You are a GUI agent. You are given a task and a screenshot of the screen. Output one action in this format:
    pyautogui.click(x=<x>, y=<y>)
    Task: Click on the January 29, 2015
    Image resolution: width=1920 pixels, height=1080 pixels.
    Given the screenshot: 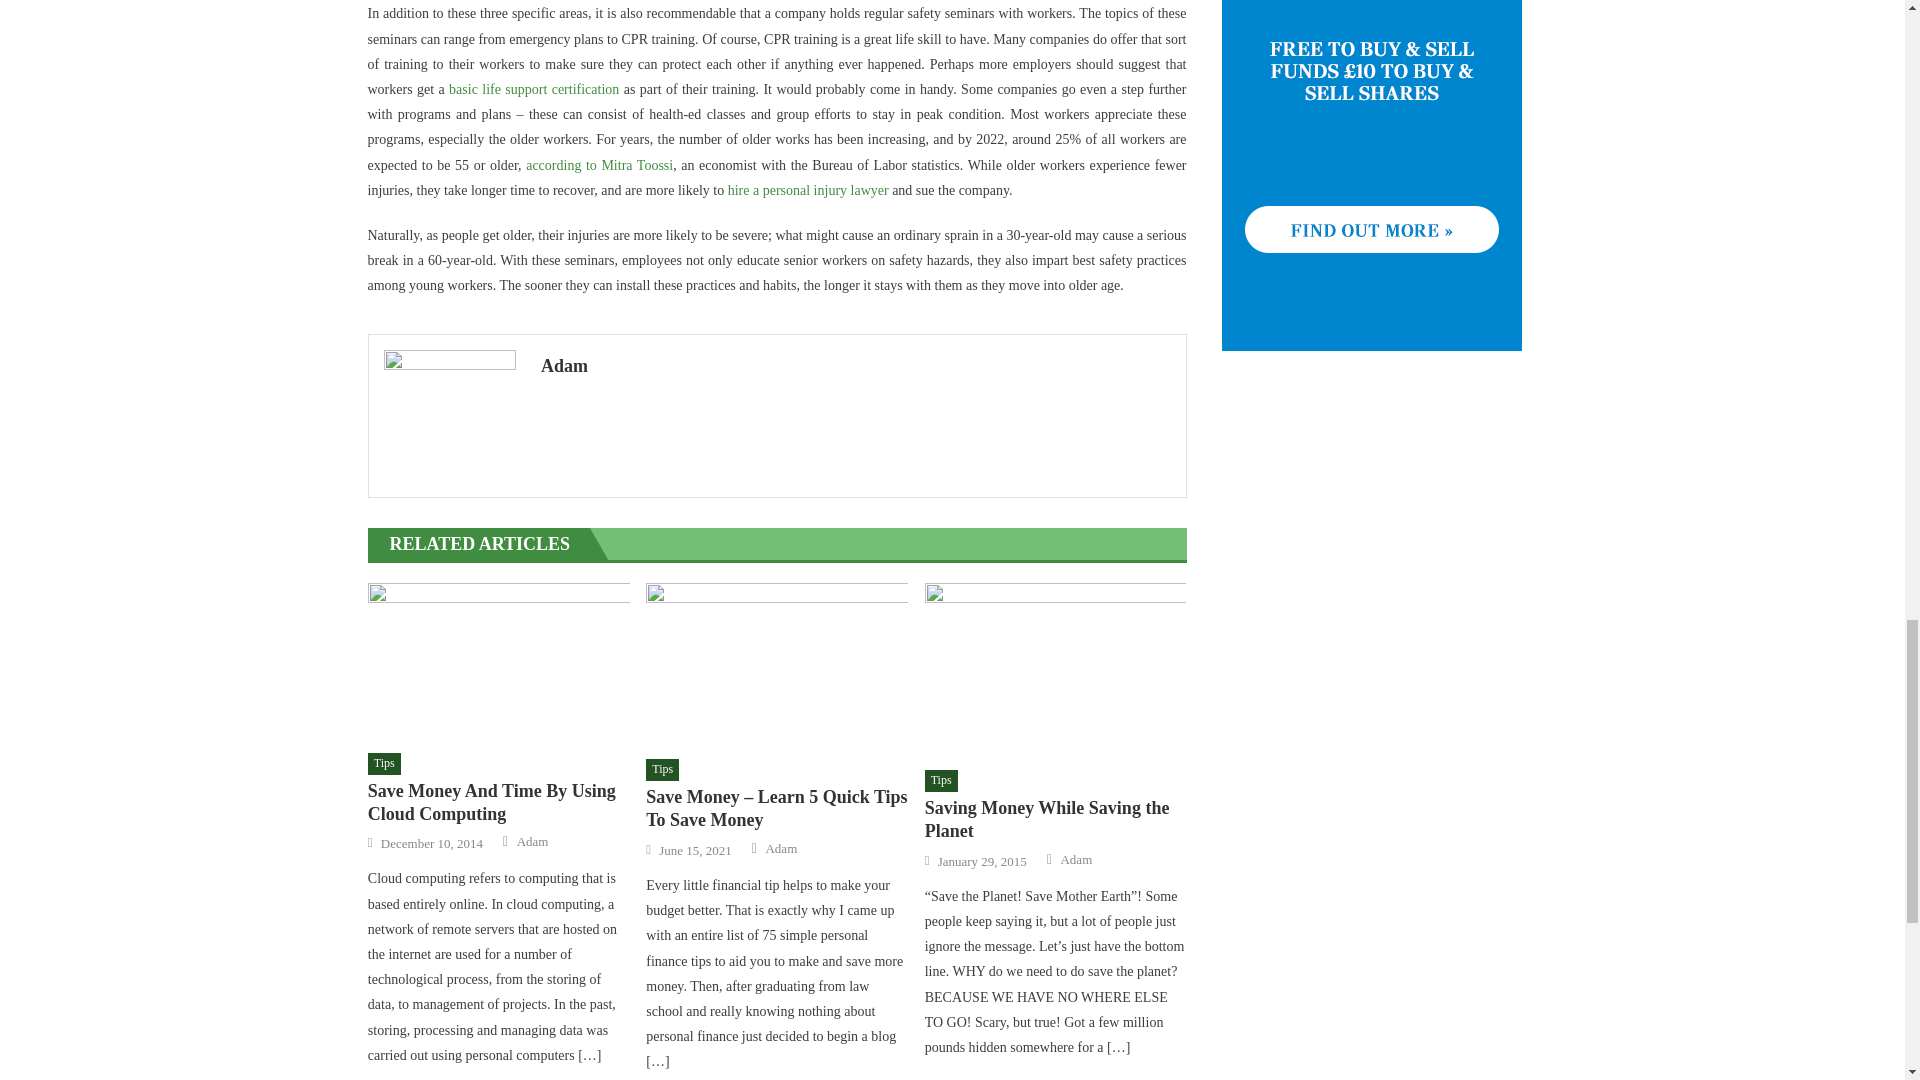 What is the action you would take?
    pyautogui.click(x=982, y=862)
    